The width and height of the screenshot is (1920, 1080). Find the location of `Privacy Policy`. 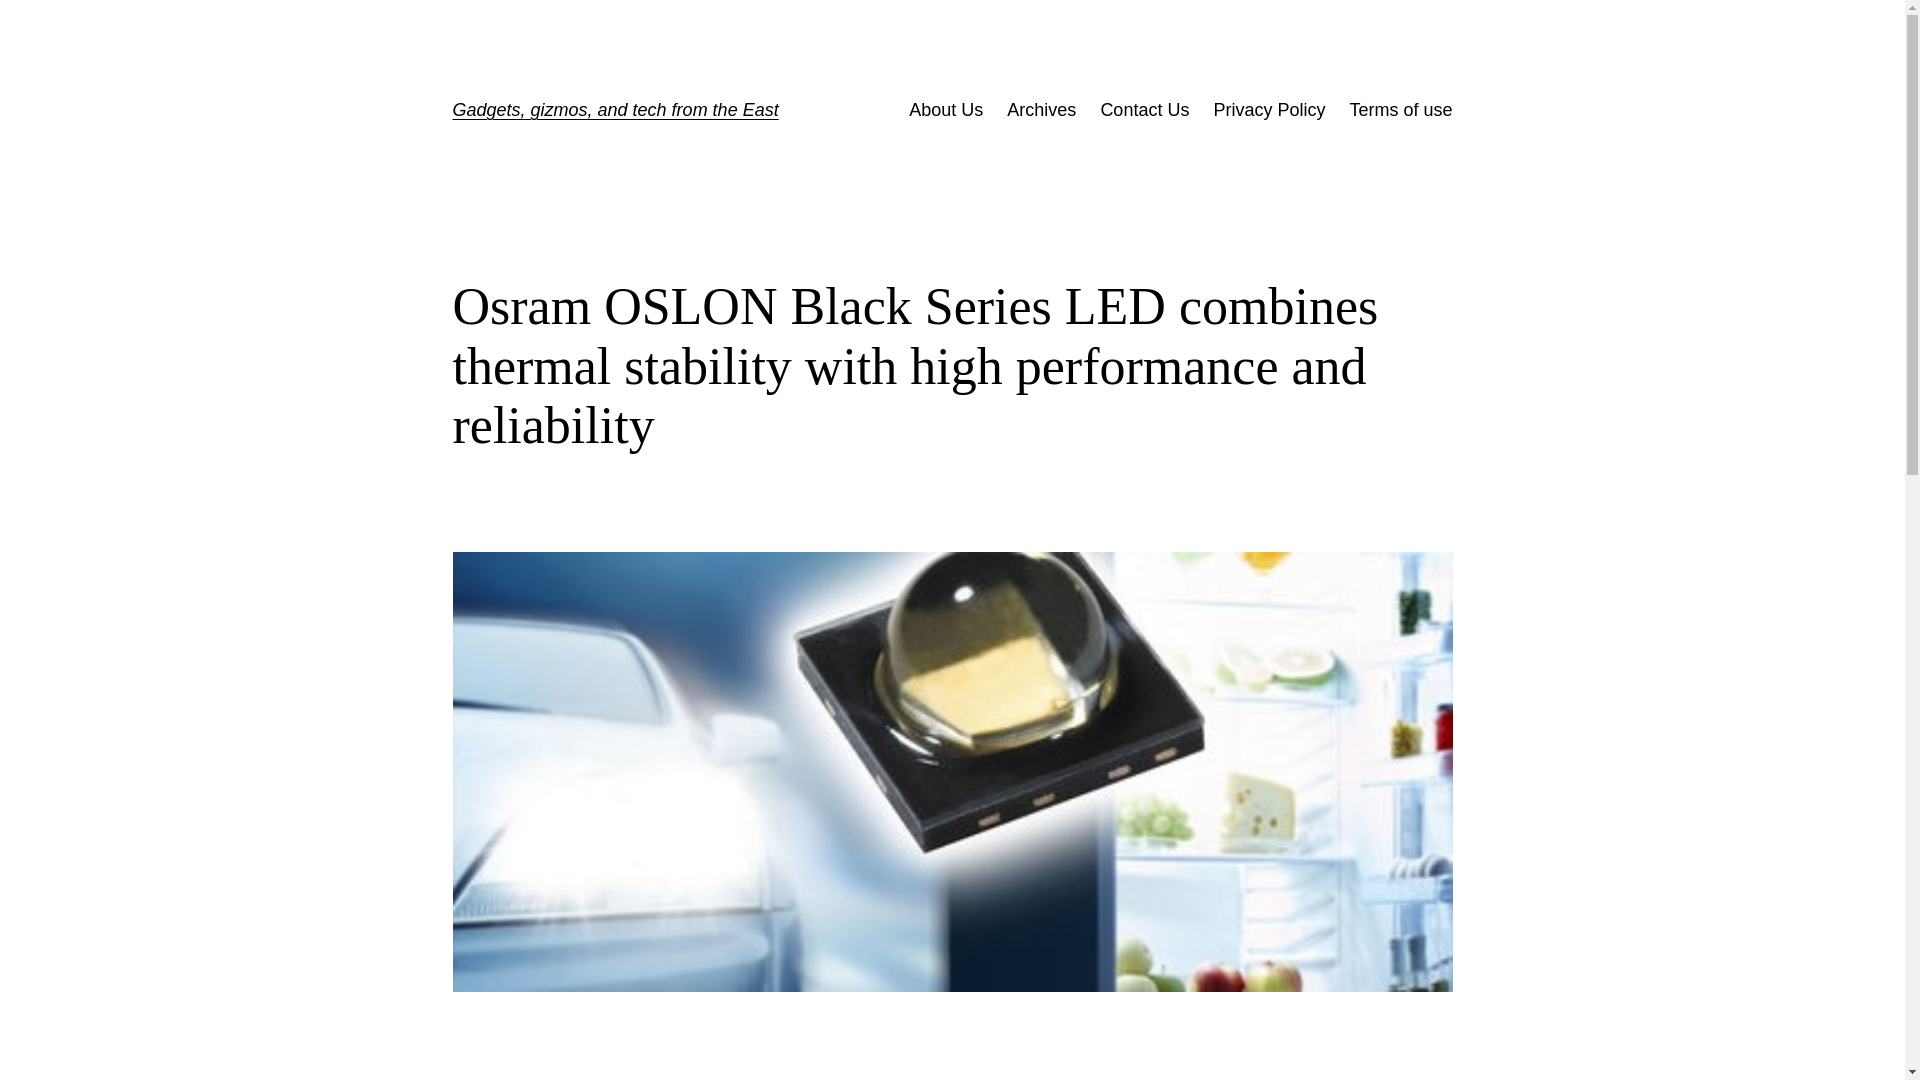

Privacy Policy is located at coordinates (1268, 110).